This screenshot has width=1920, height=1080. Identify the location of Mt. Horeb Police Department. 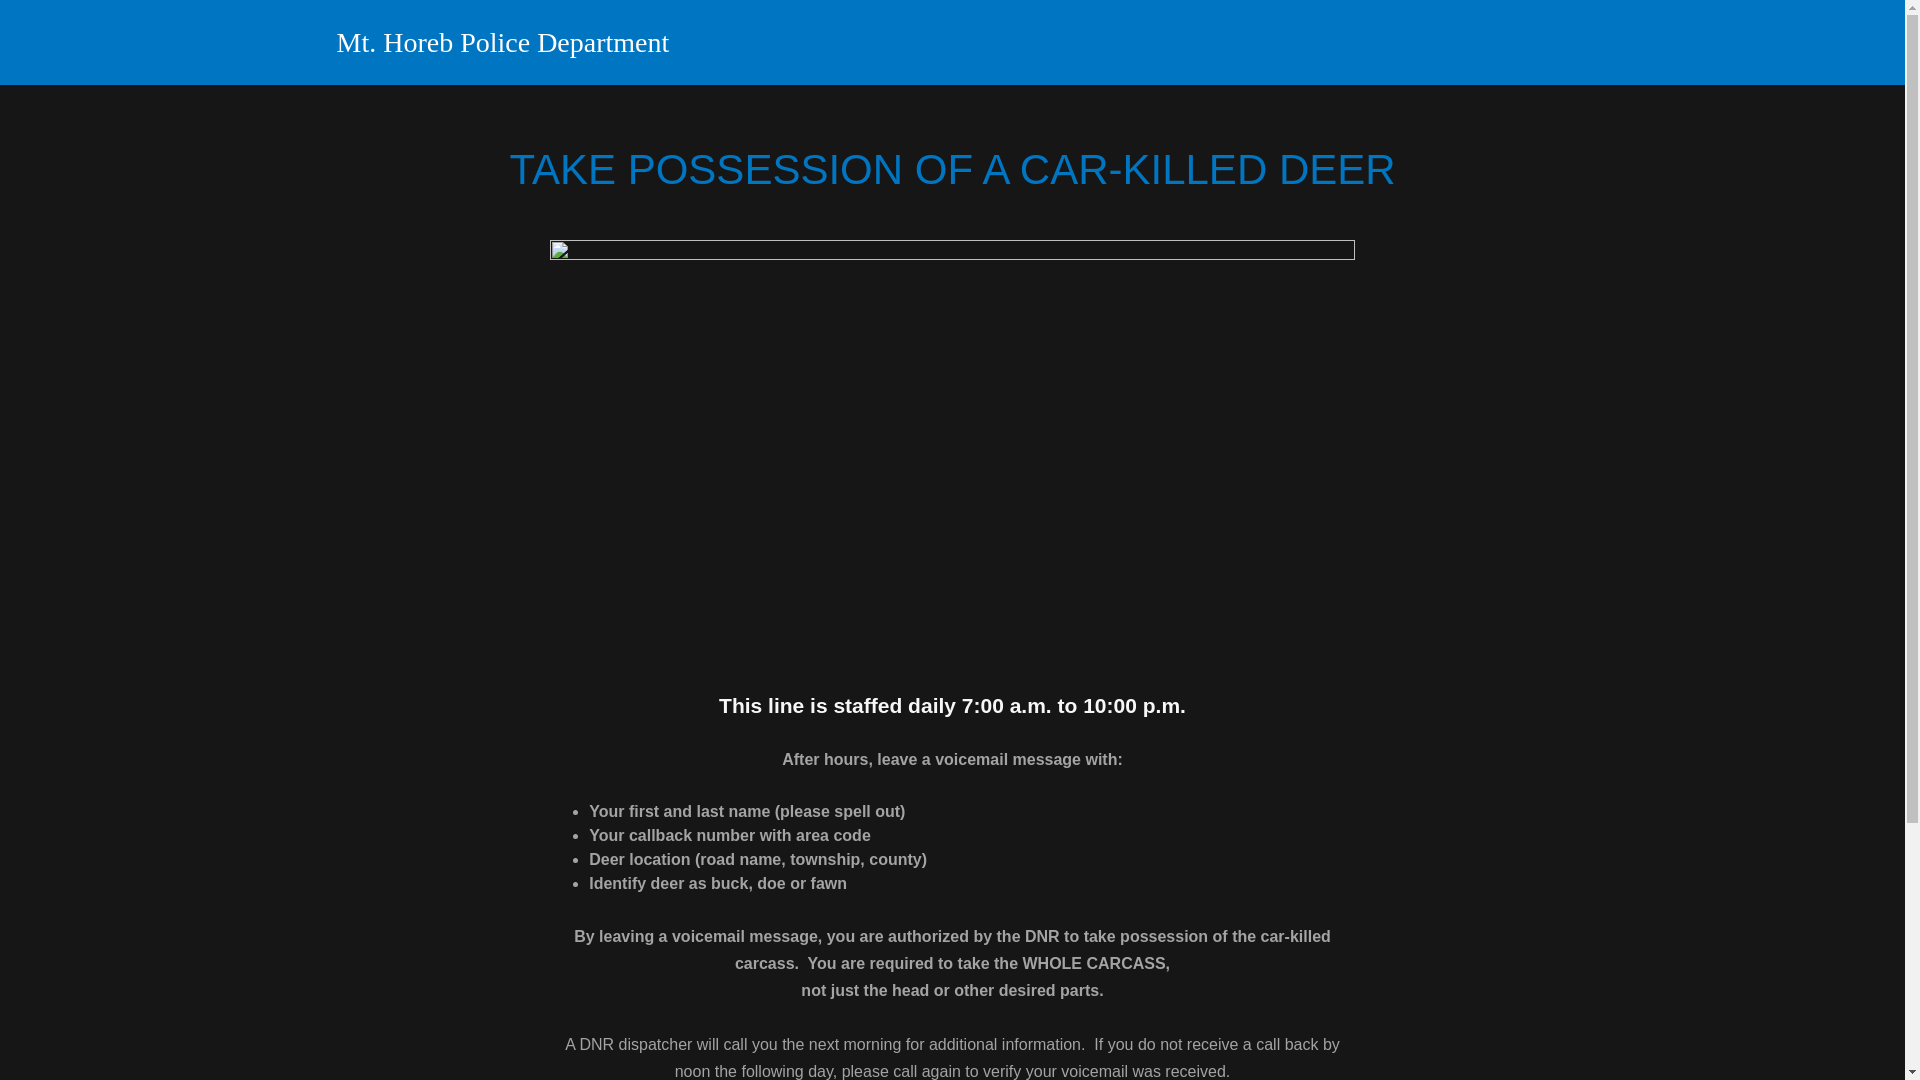
(551, 46).